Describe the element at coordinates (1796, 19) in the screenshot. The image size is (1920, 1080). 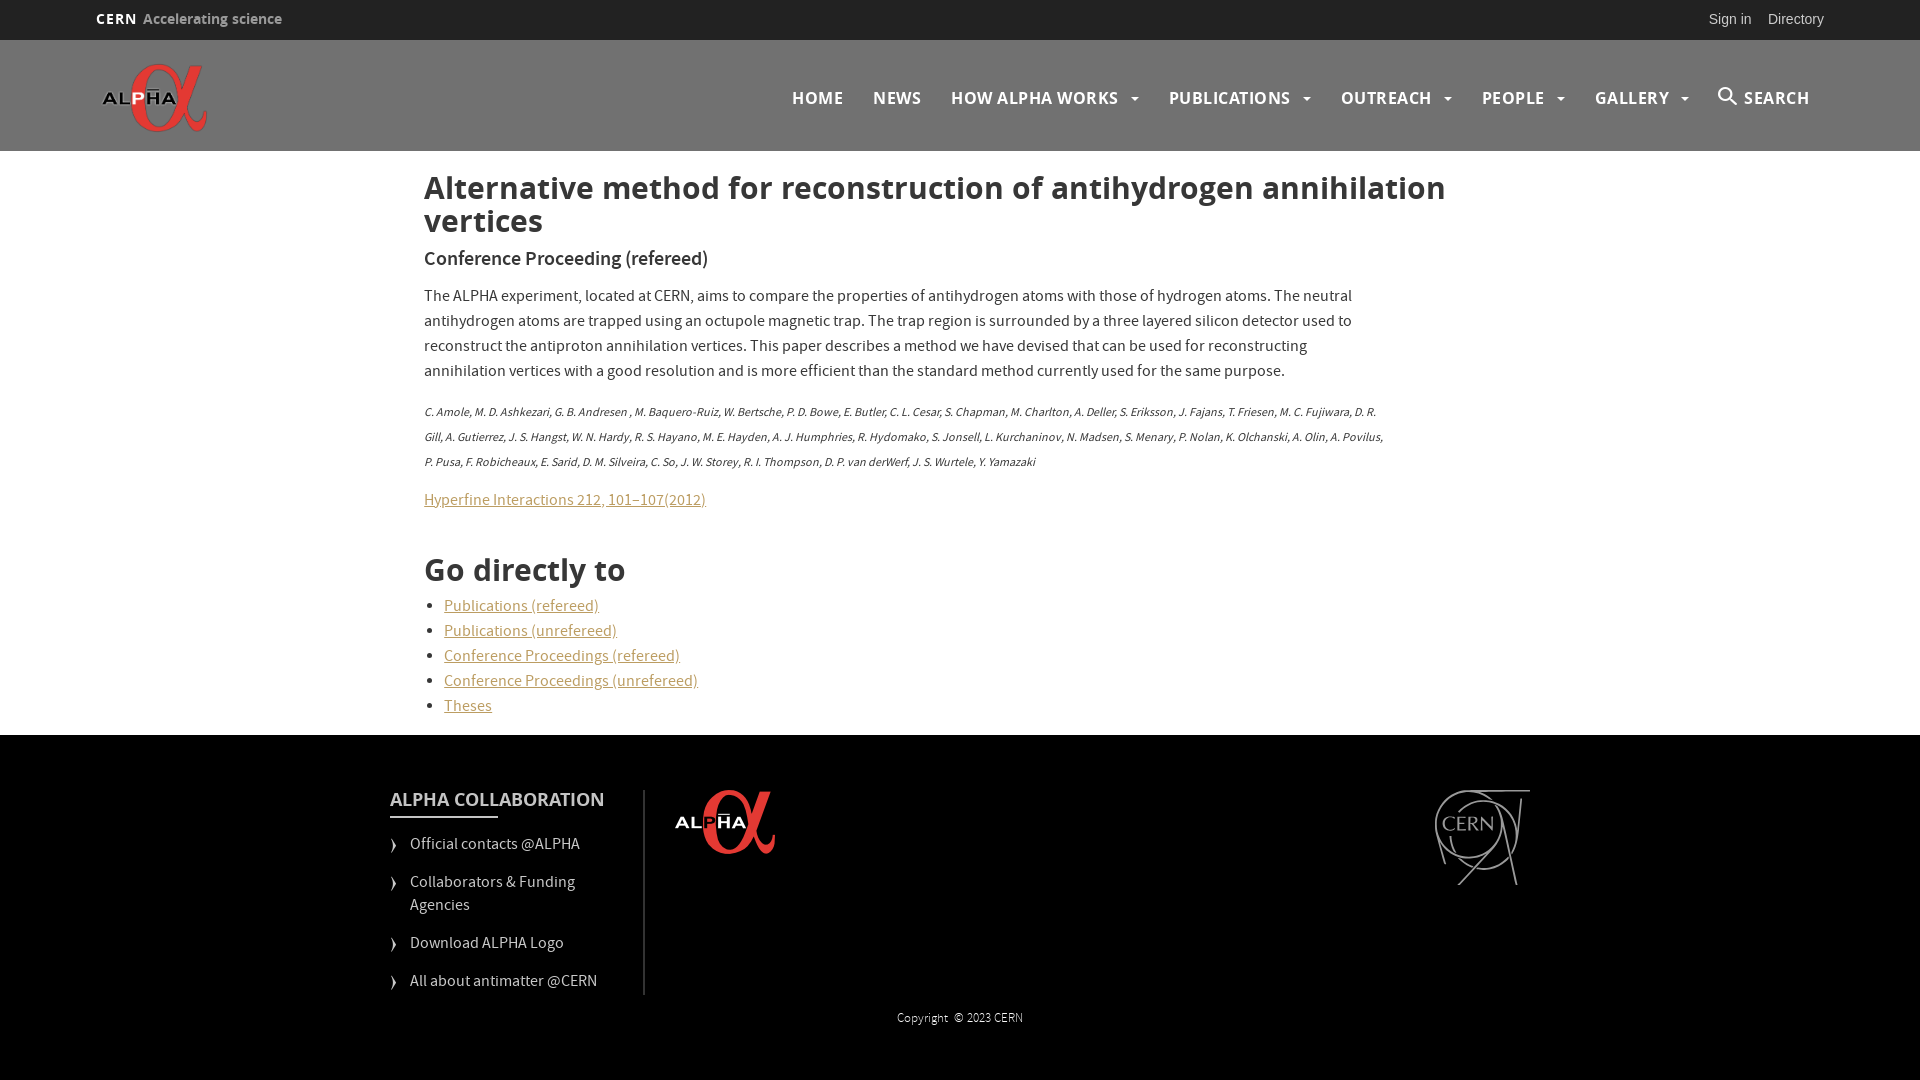
I see `Directory` at that location.